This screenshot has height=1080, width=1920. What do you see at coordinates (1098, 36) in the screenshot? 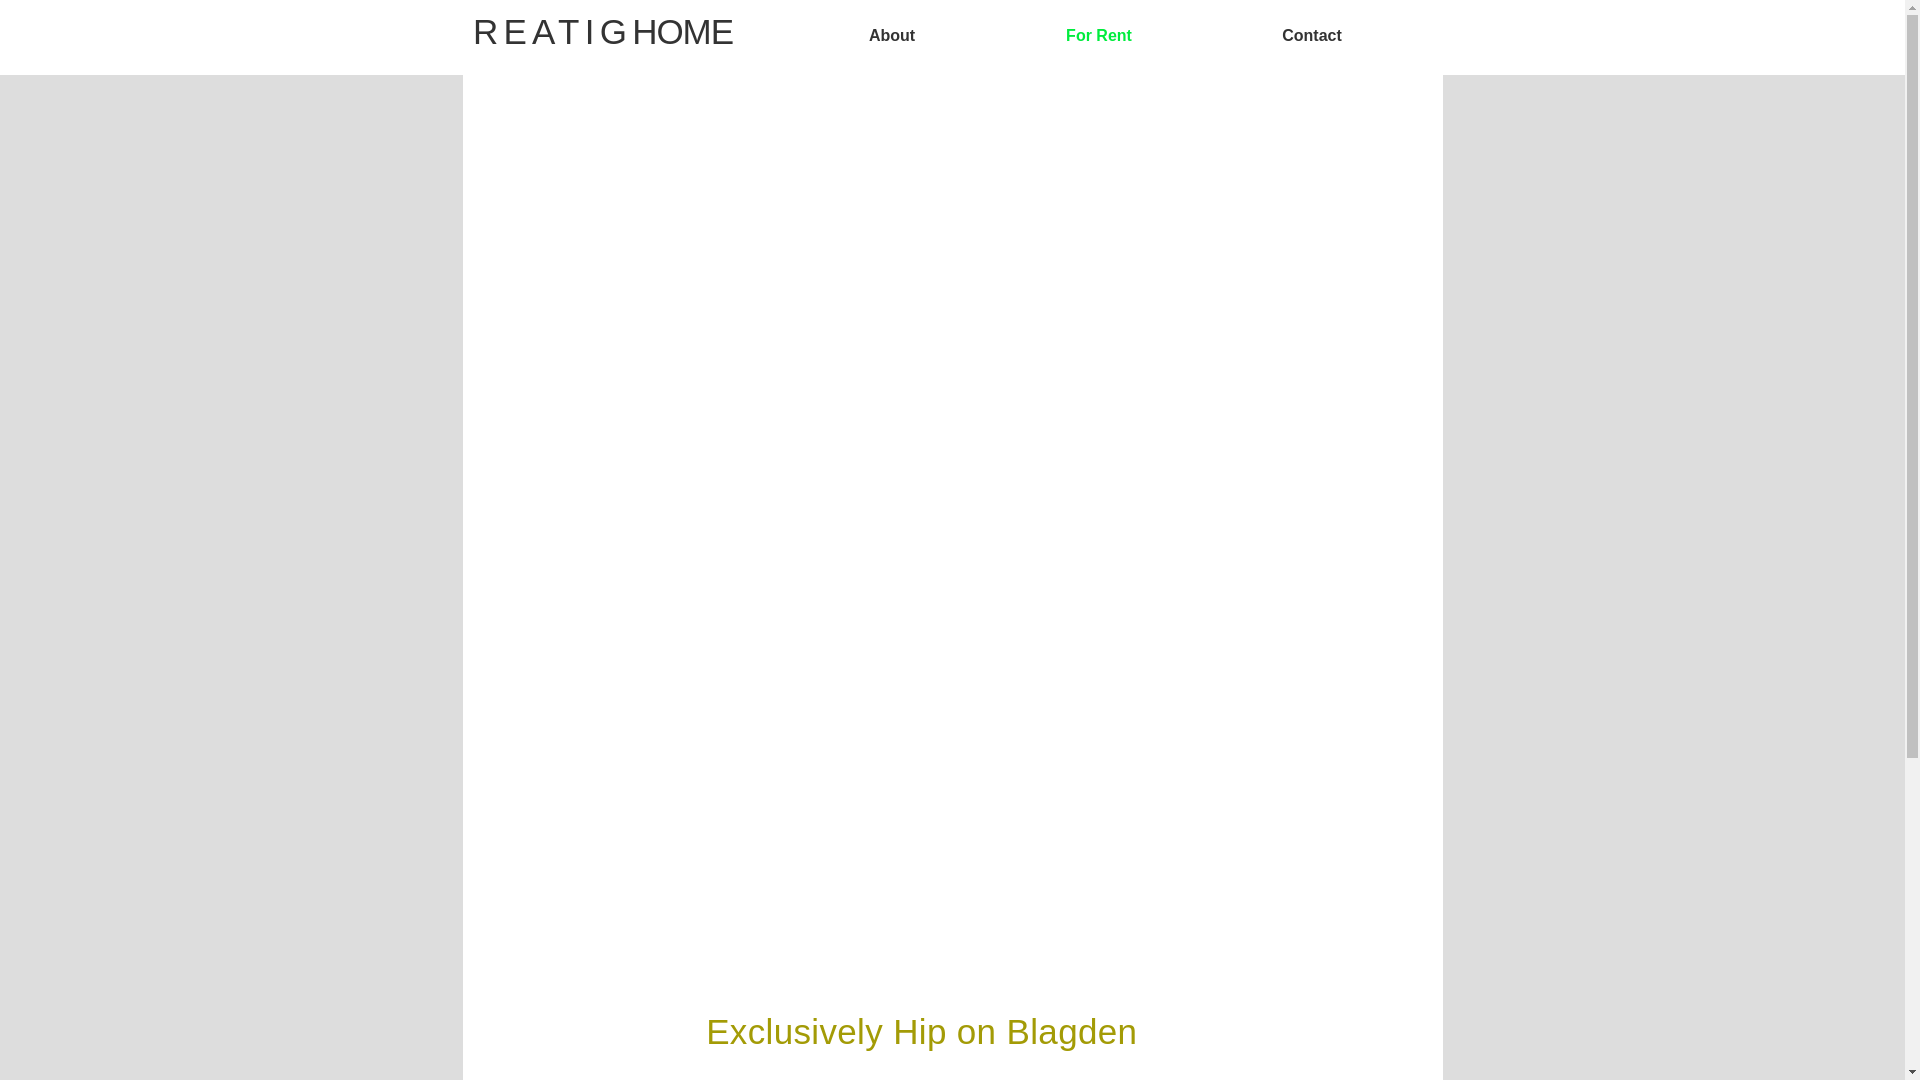
I see `For Rent` at bounding box center [1098, 36].